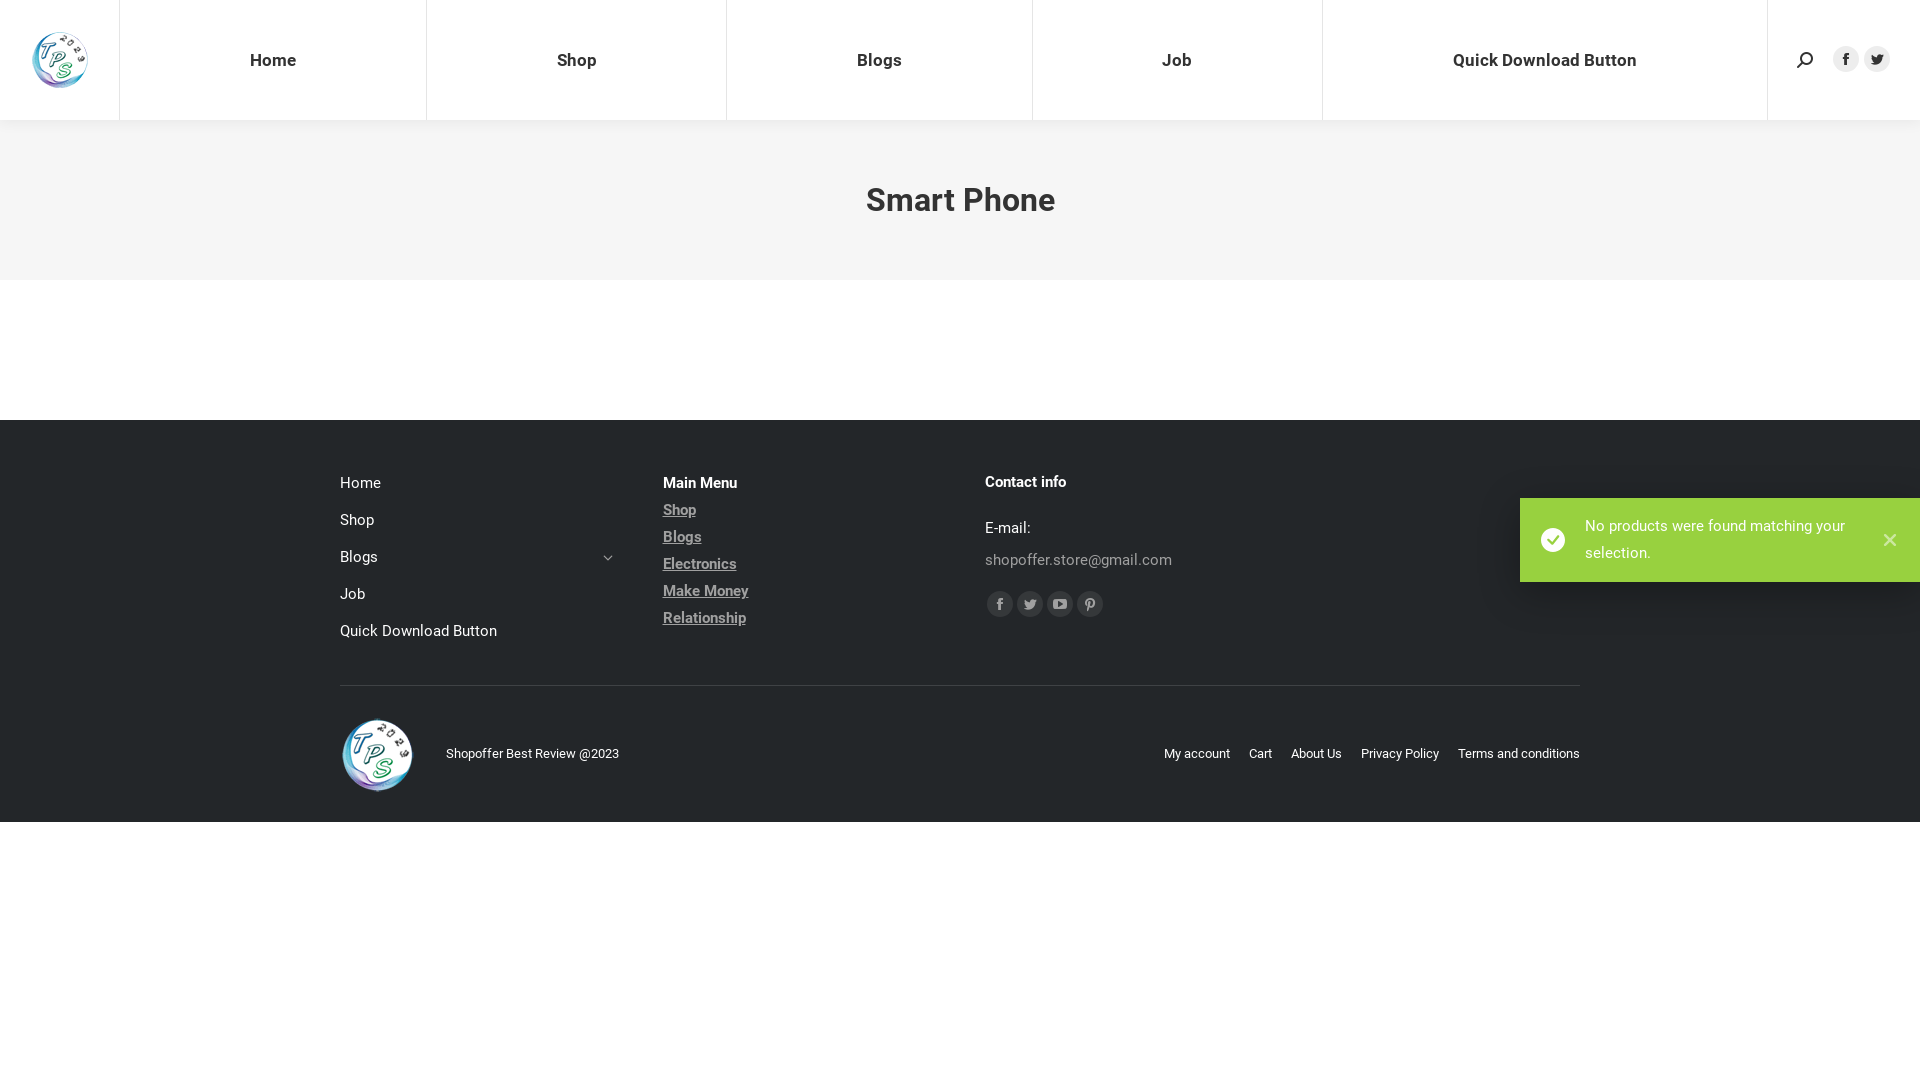  What do you see at coordinates (705, 591) in the screenshot?
I see `Make Money` at bounding box center [705, 591].